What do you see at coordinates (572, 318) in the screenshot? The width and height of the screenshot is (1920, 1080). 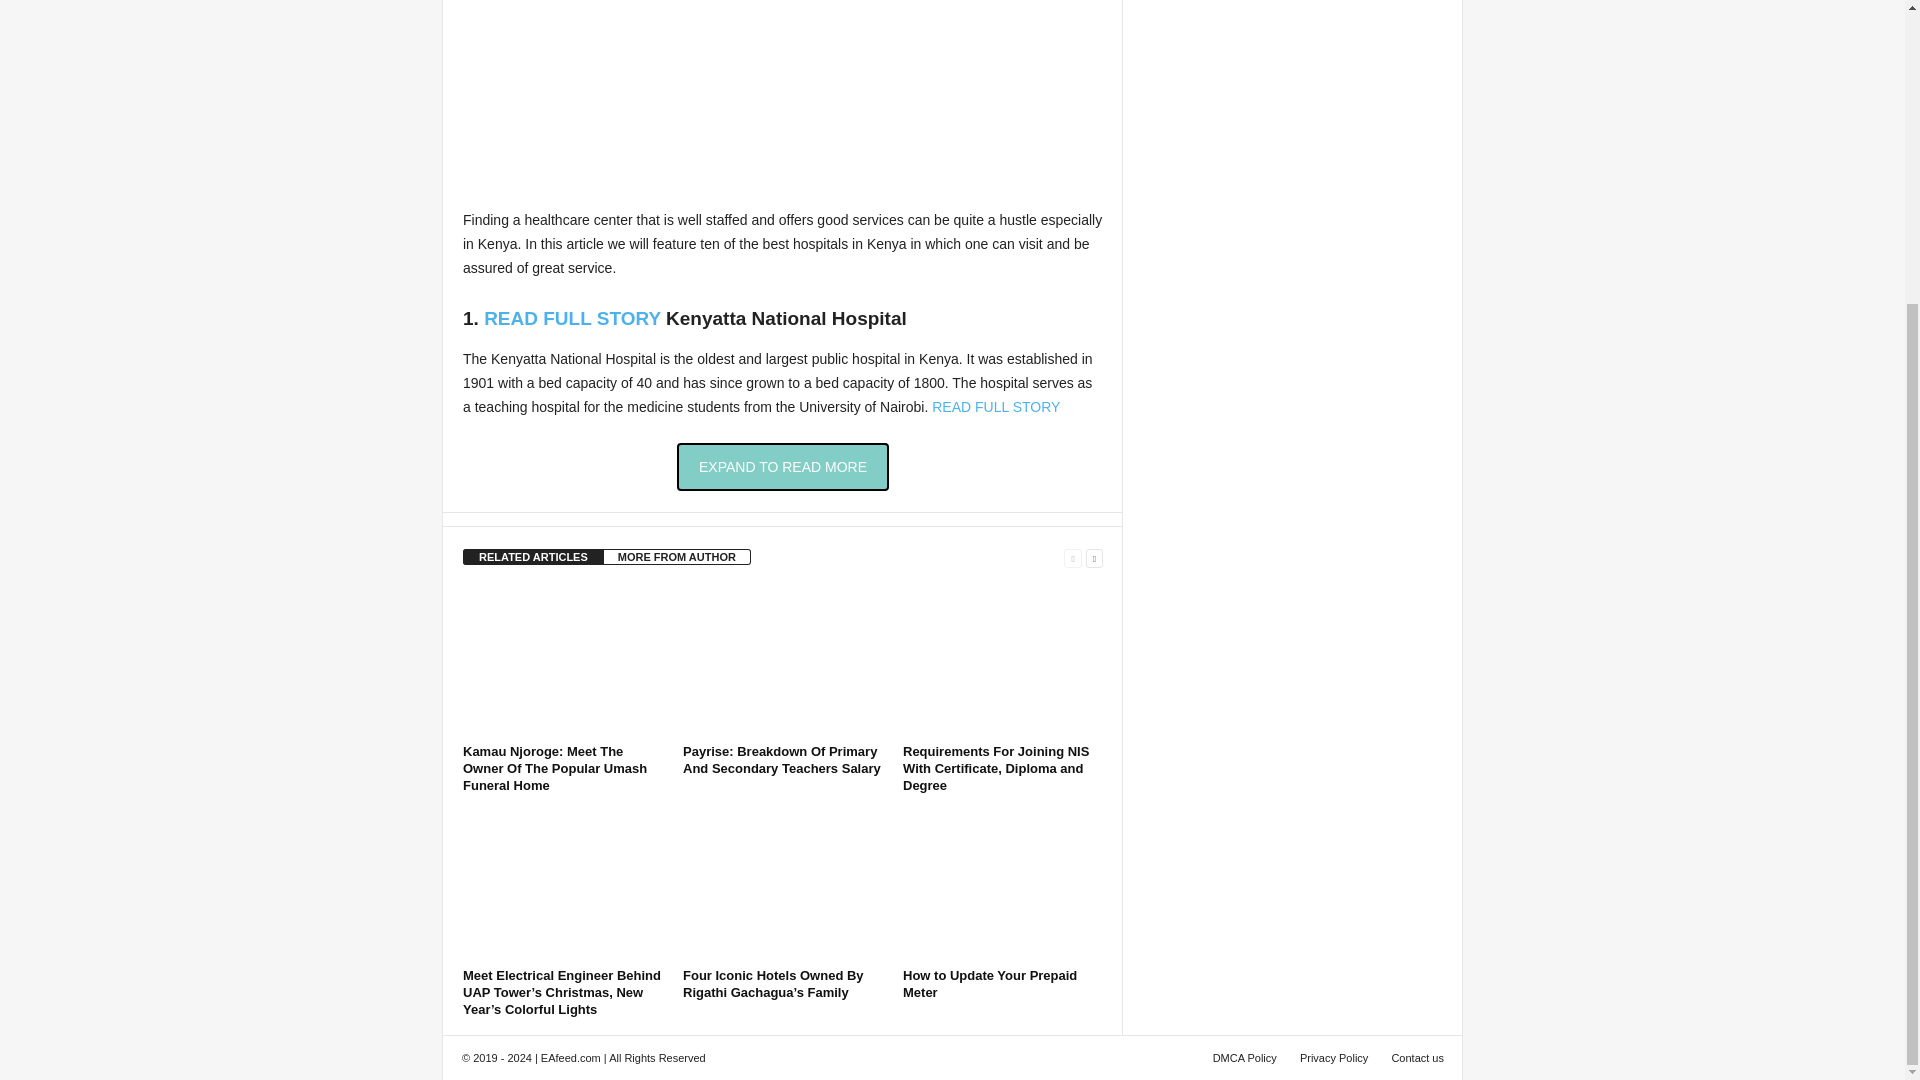 I see `READ FULL STORY` at bounding box center [572, 318].